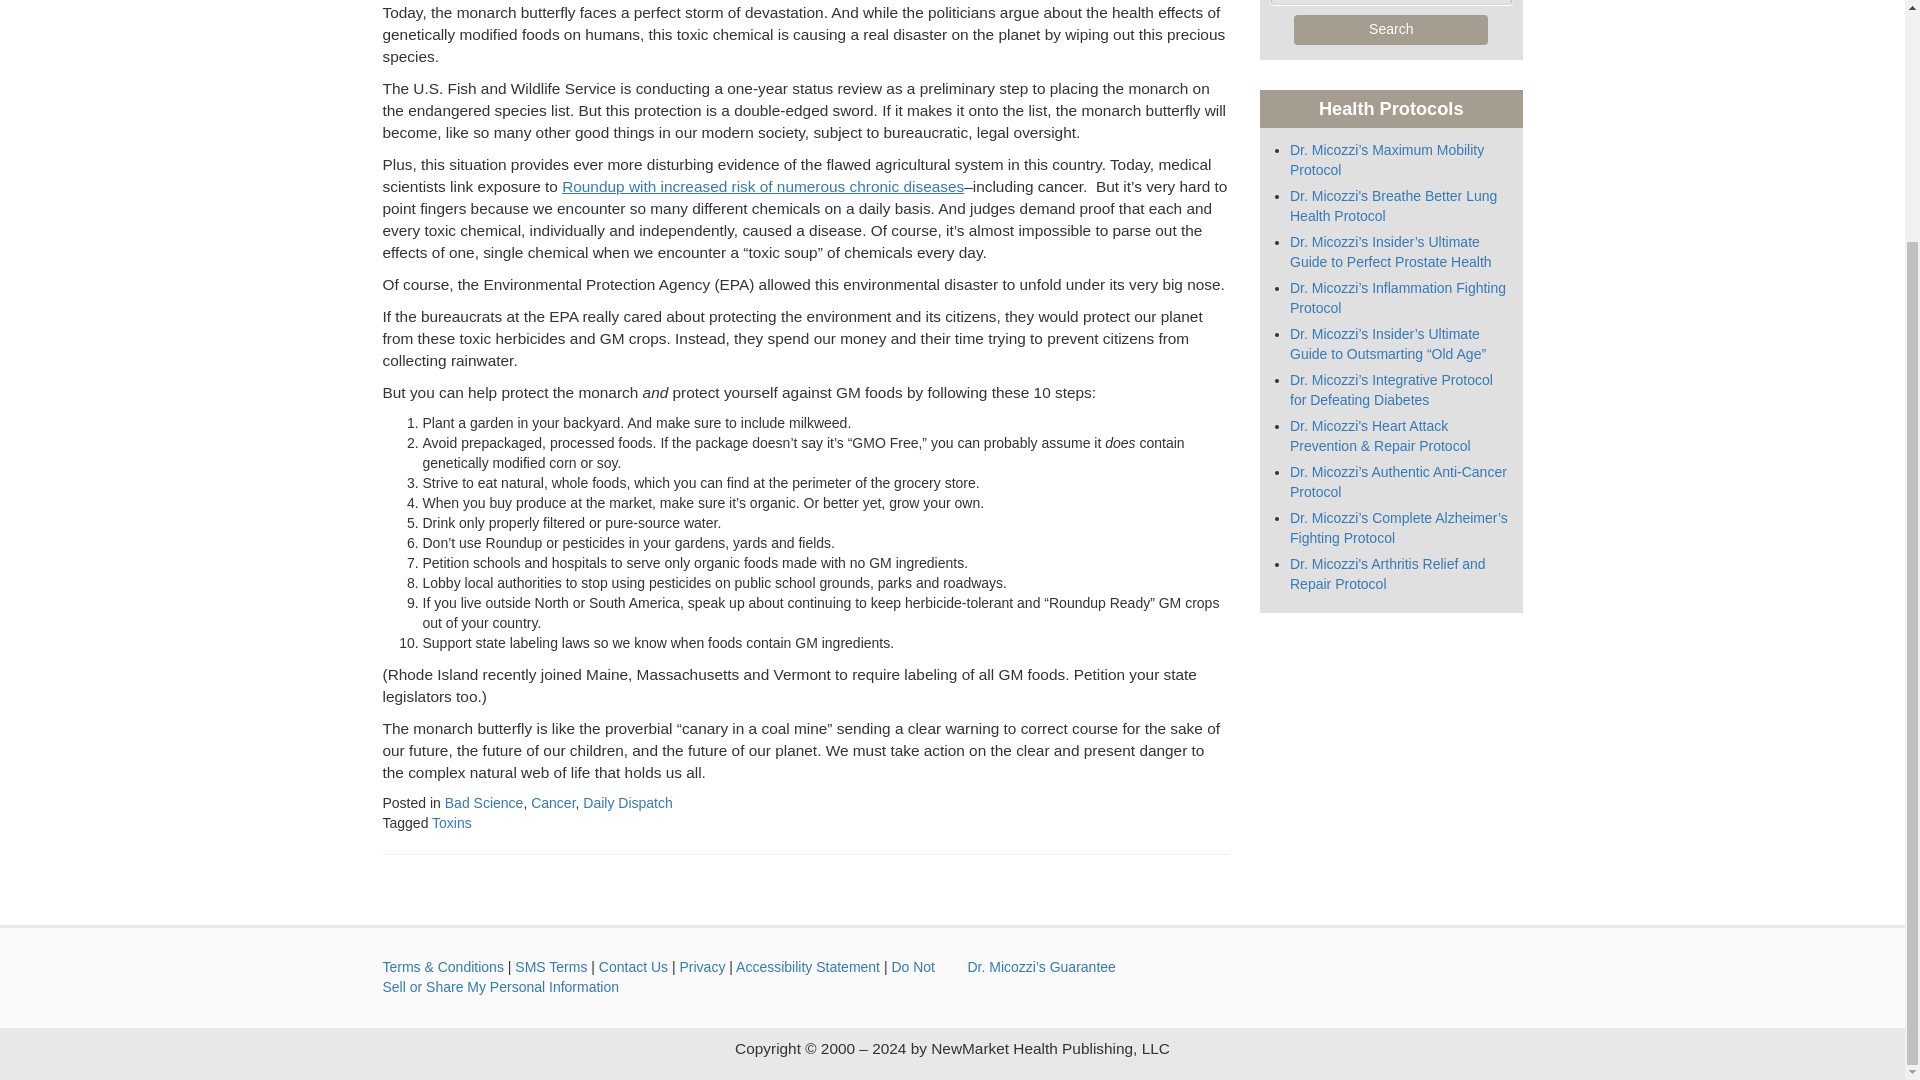  Describe the element at coordinates (552, 802) in the screenshot. I see `Cancer` at that location.